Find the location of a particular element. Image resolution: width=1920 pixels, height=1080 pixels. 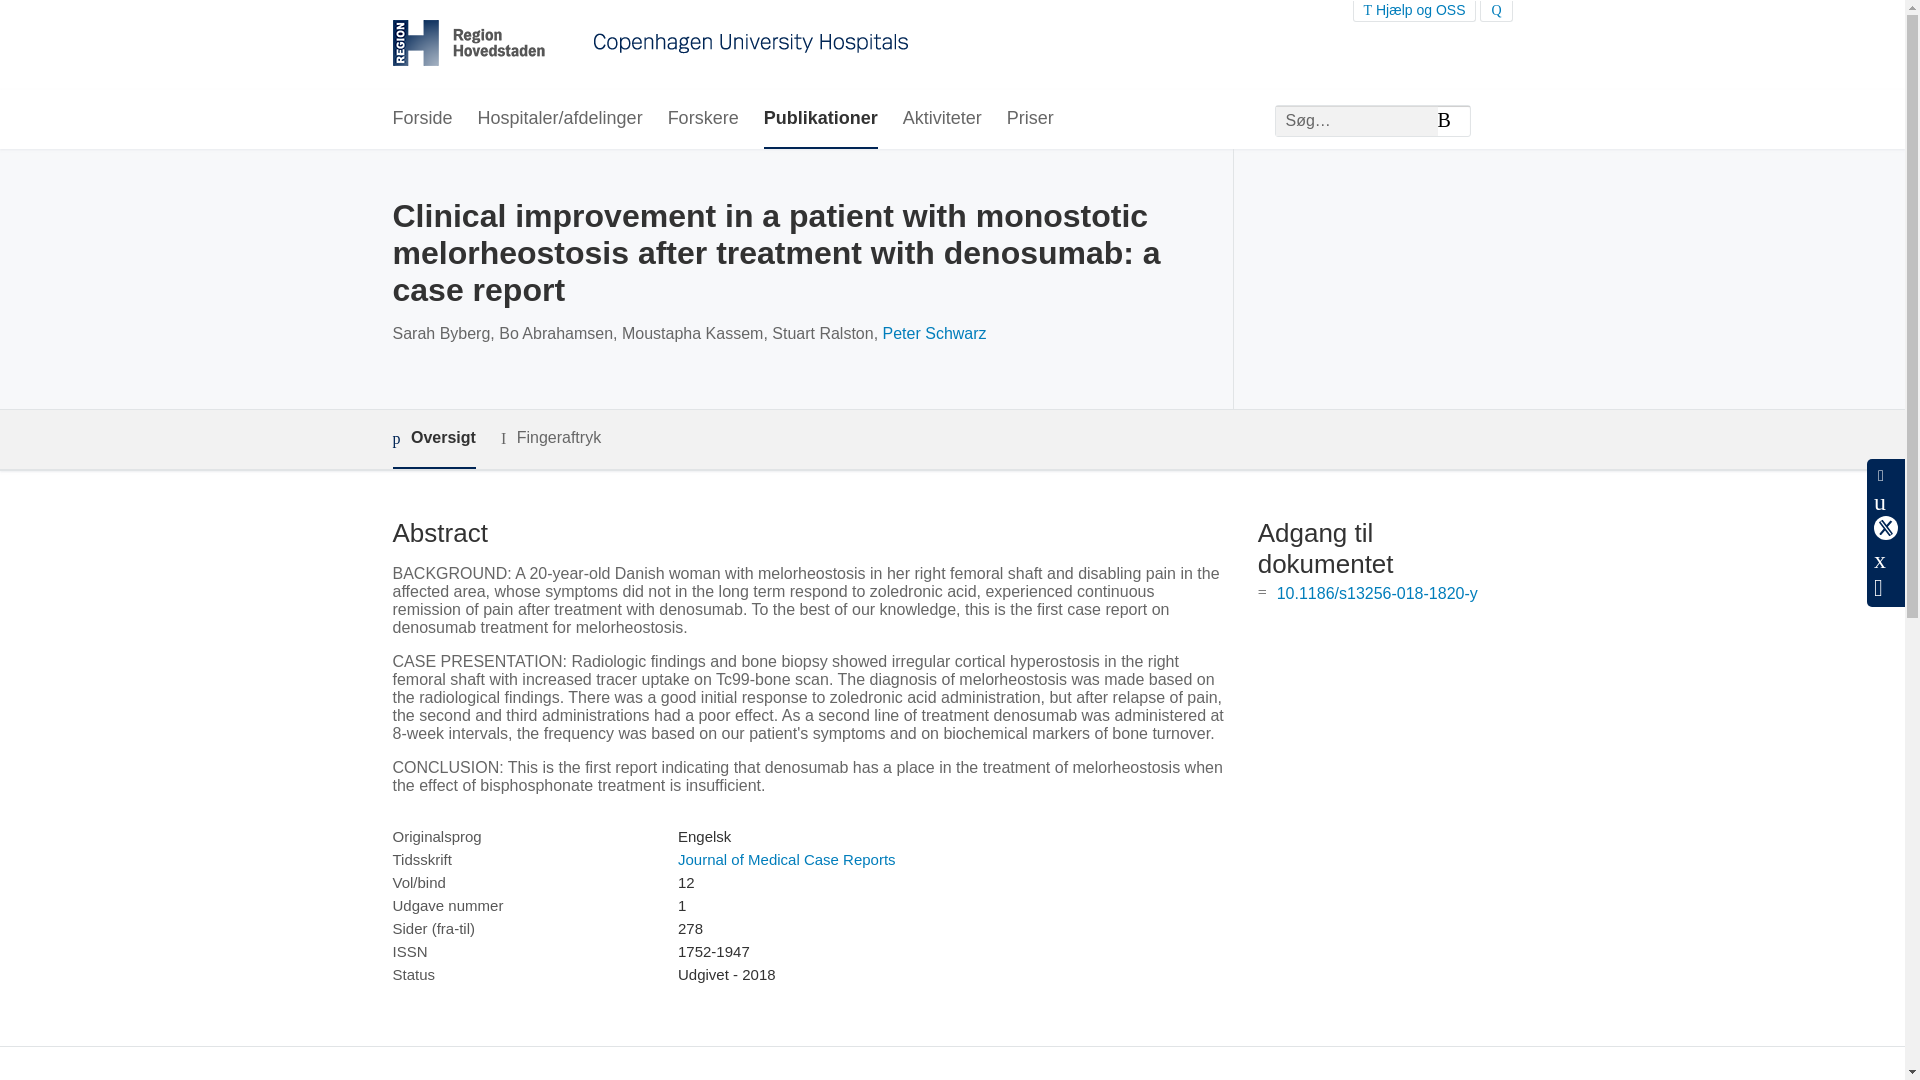

Journal of Medical Case Reports is located at coordinates (786, 860).